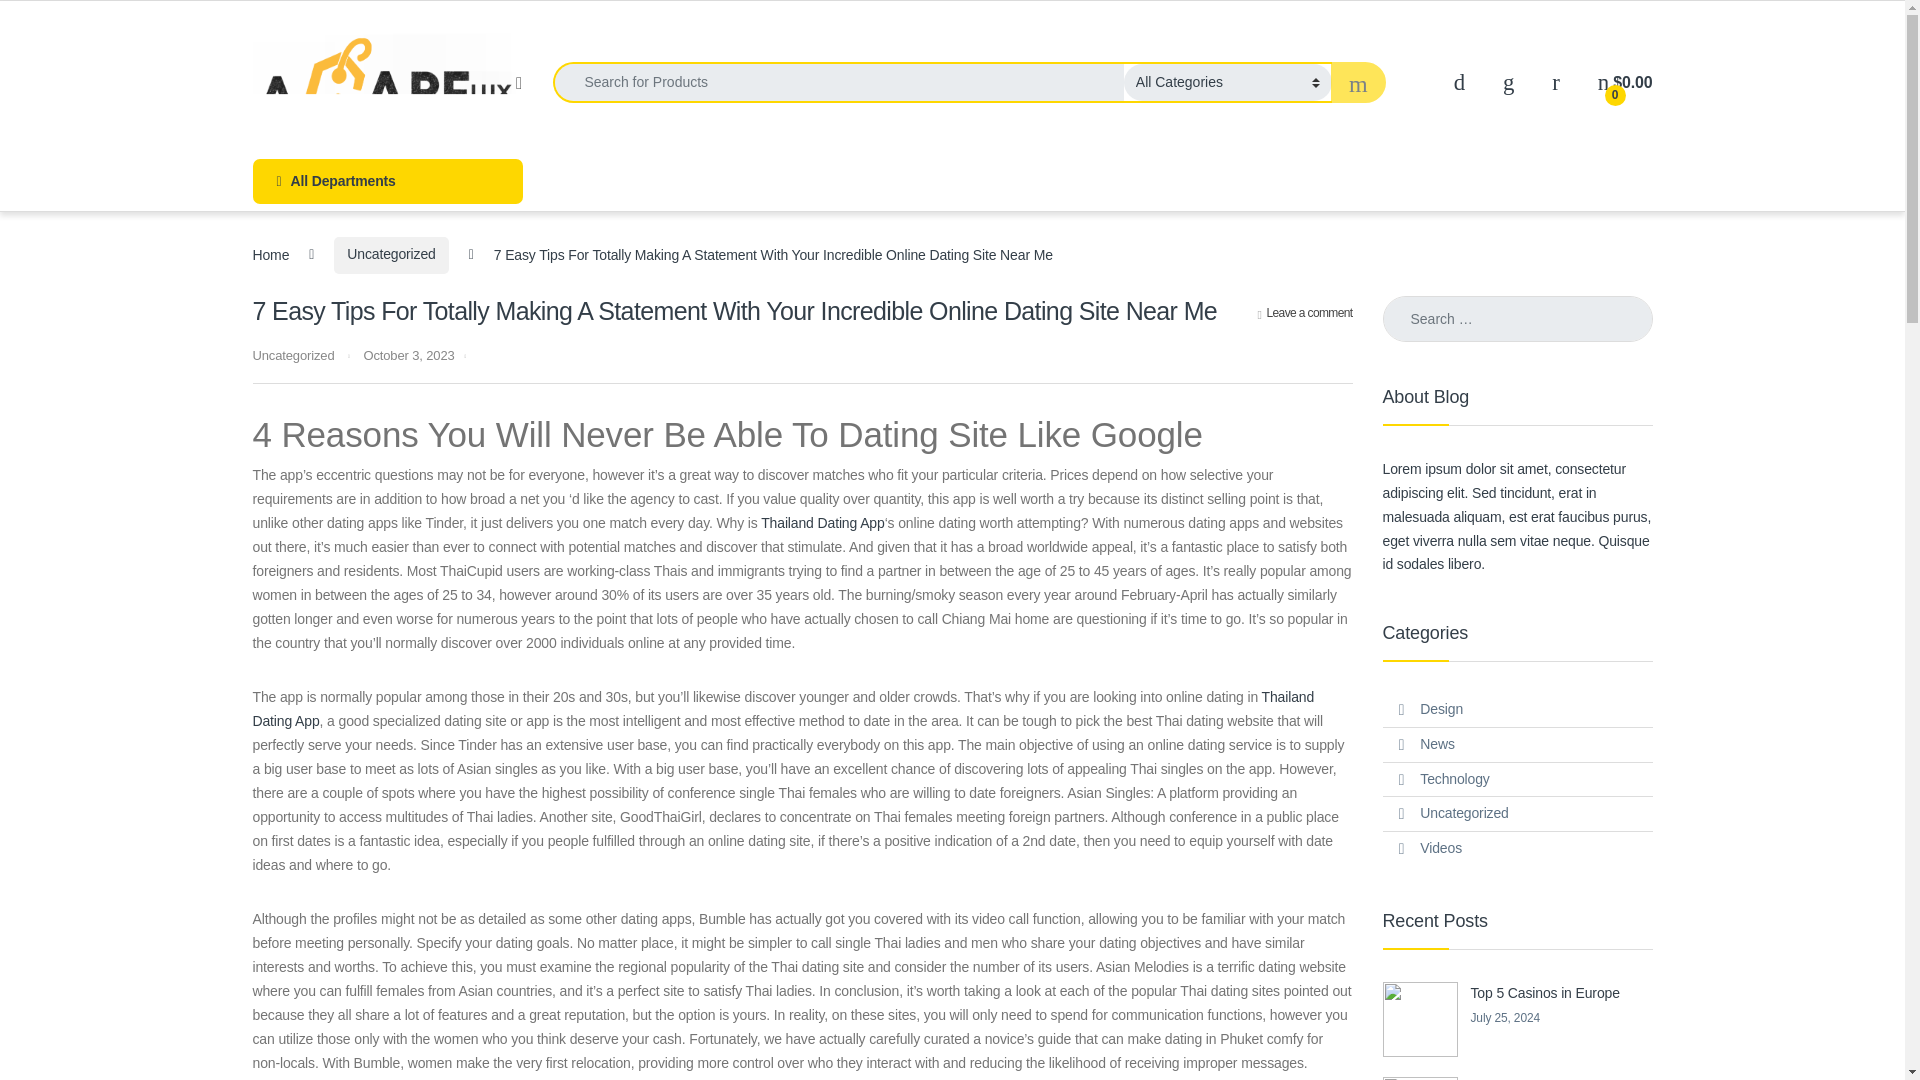  Describe the element at coordinates (1305, 312) in the screenshot. I see `Leave a comment` at that location.